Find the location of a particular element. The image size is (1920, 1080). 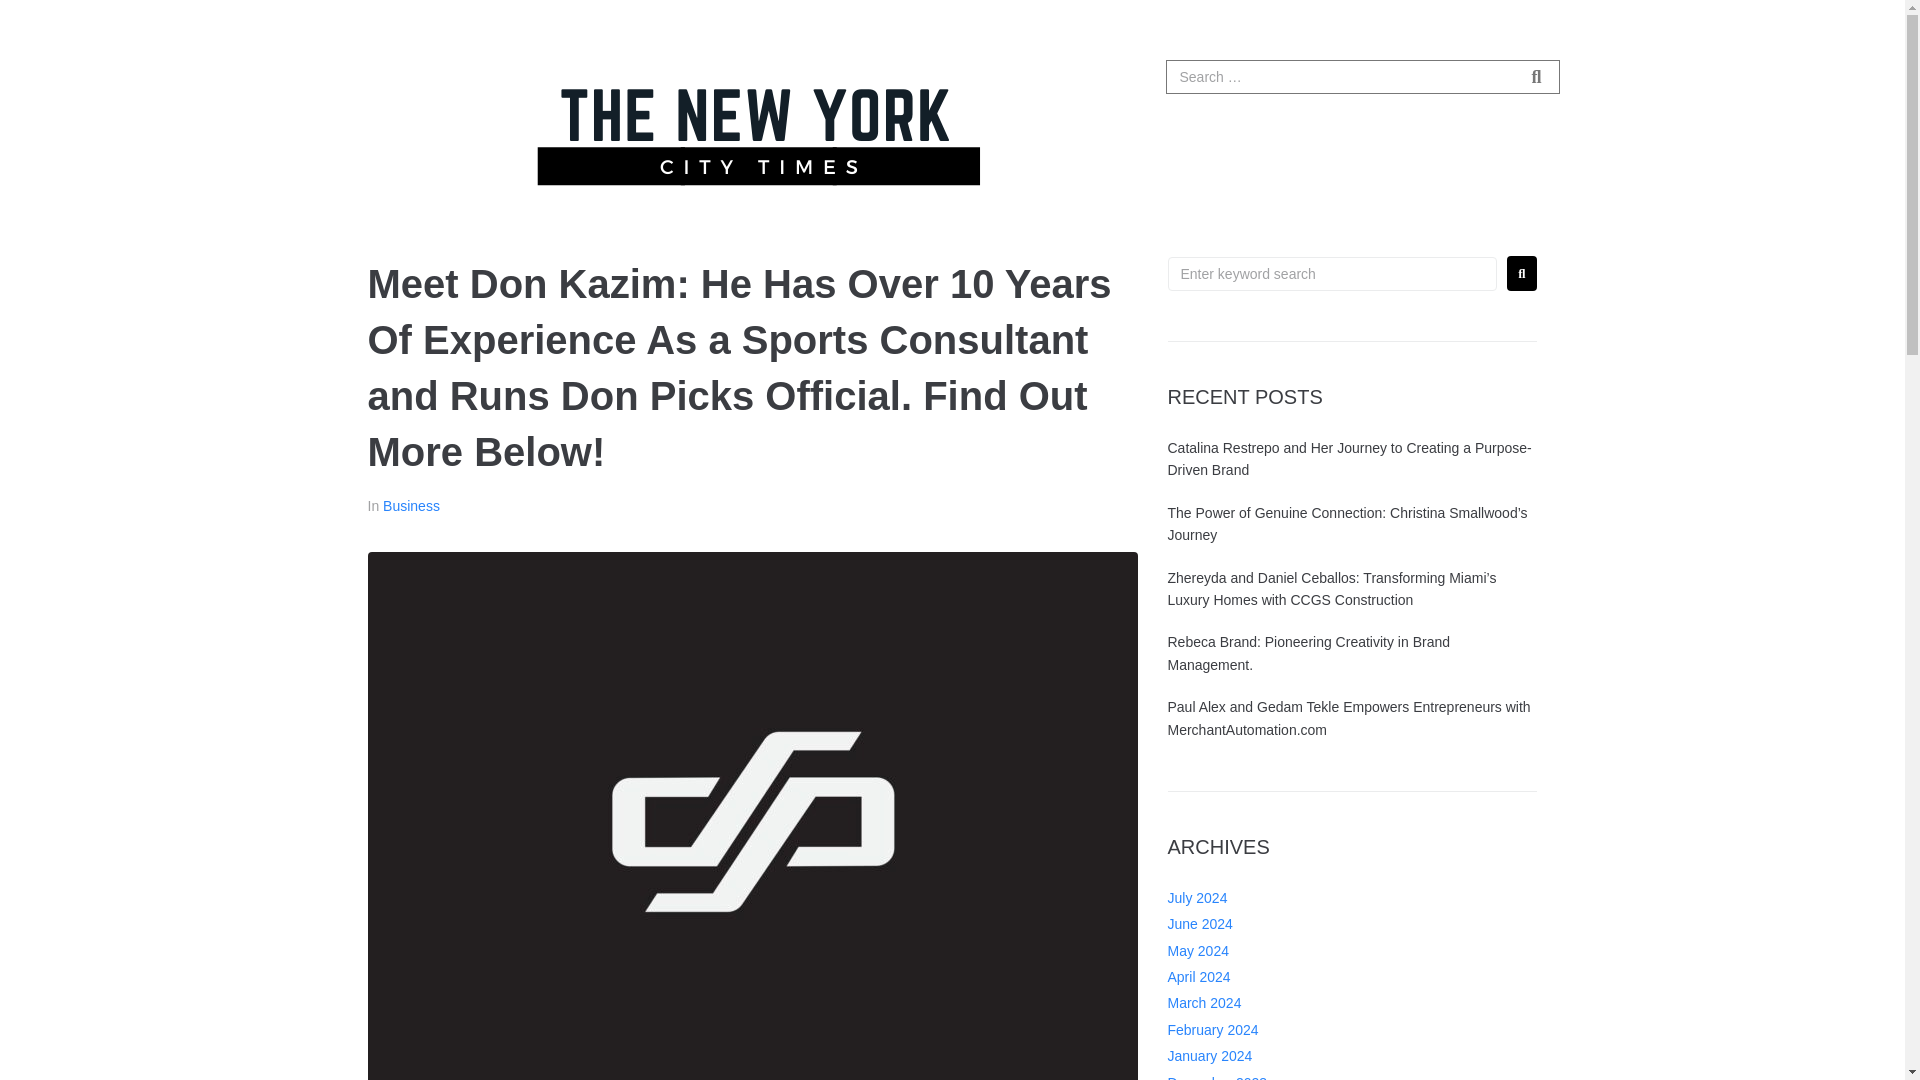

Rebeca Brand: Pioneering Creativity in Brand Management. is located at coordinates (1309, 652).